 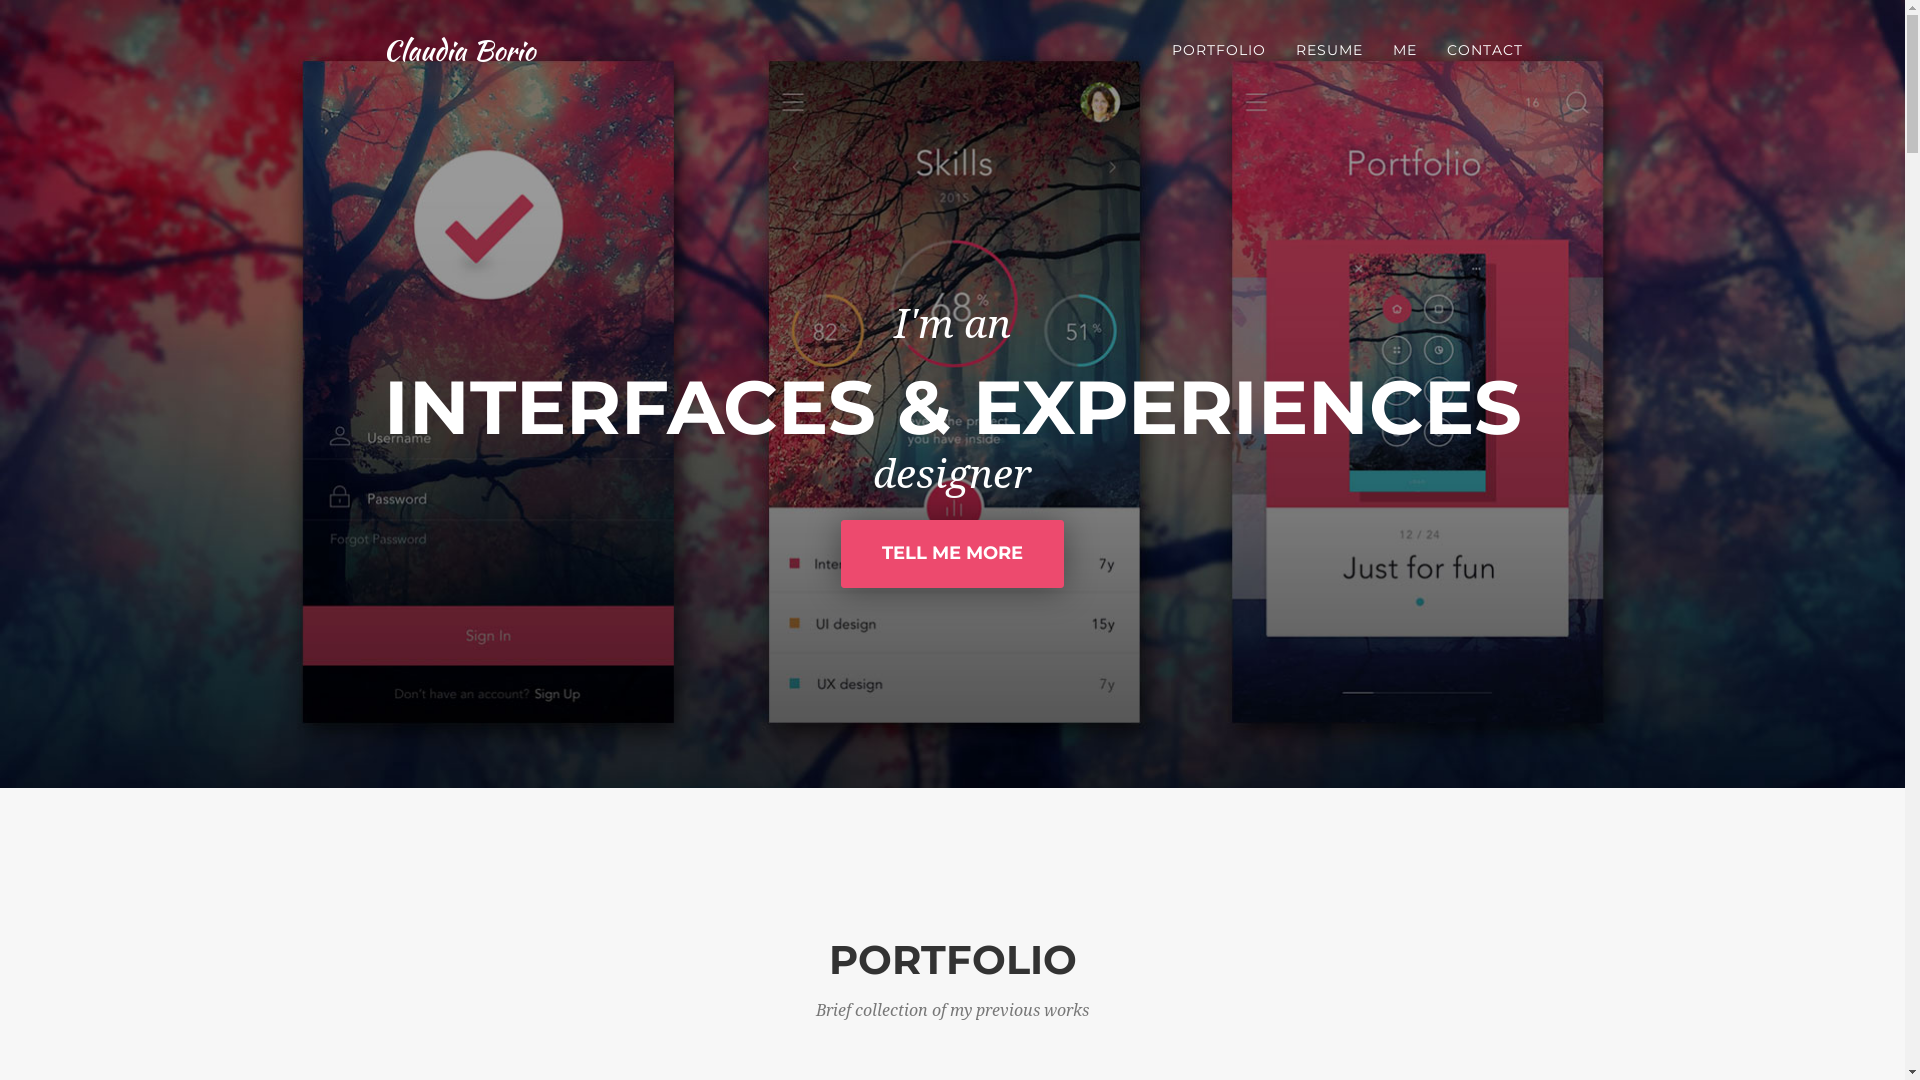 I want to click on CONTACT, so click(x=1485, y=50).